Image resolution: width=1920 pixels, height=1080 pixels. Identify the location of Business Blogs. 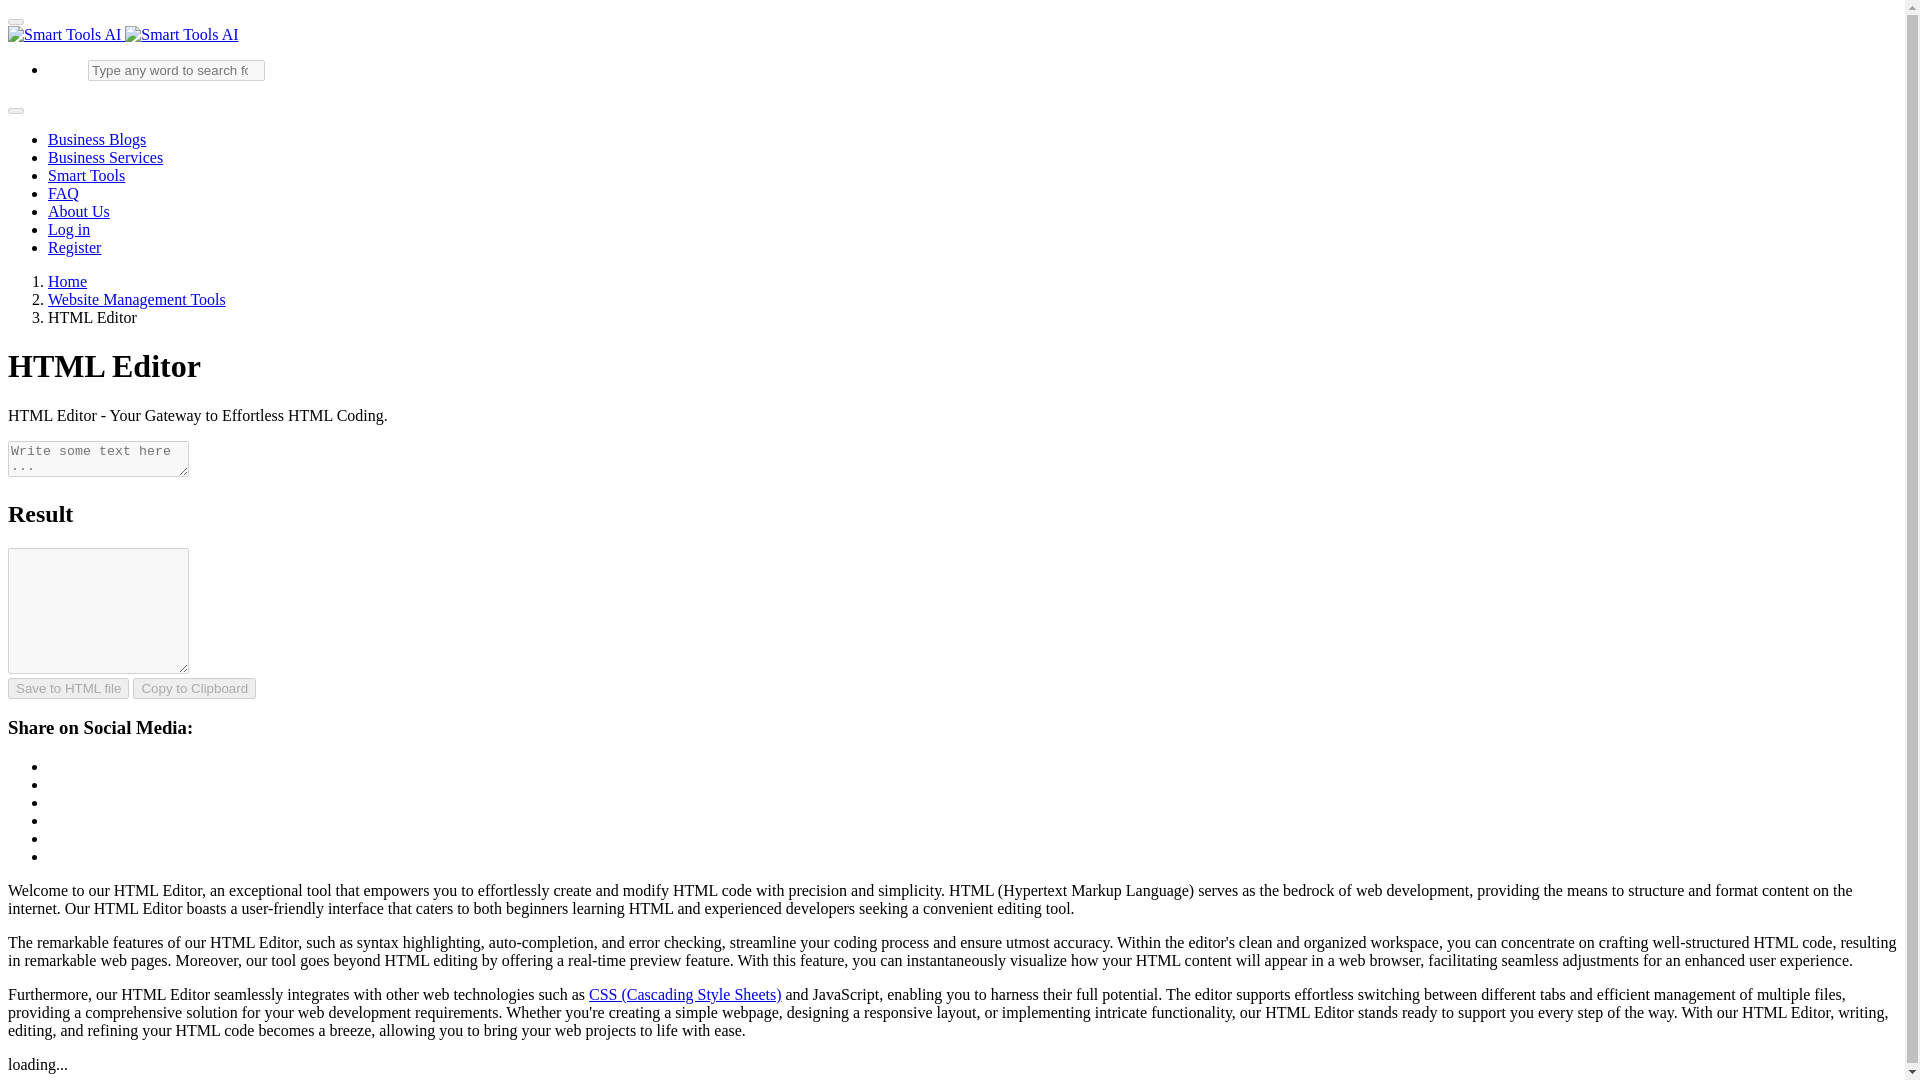
(96, 138).